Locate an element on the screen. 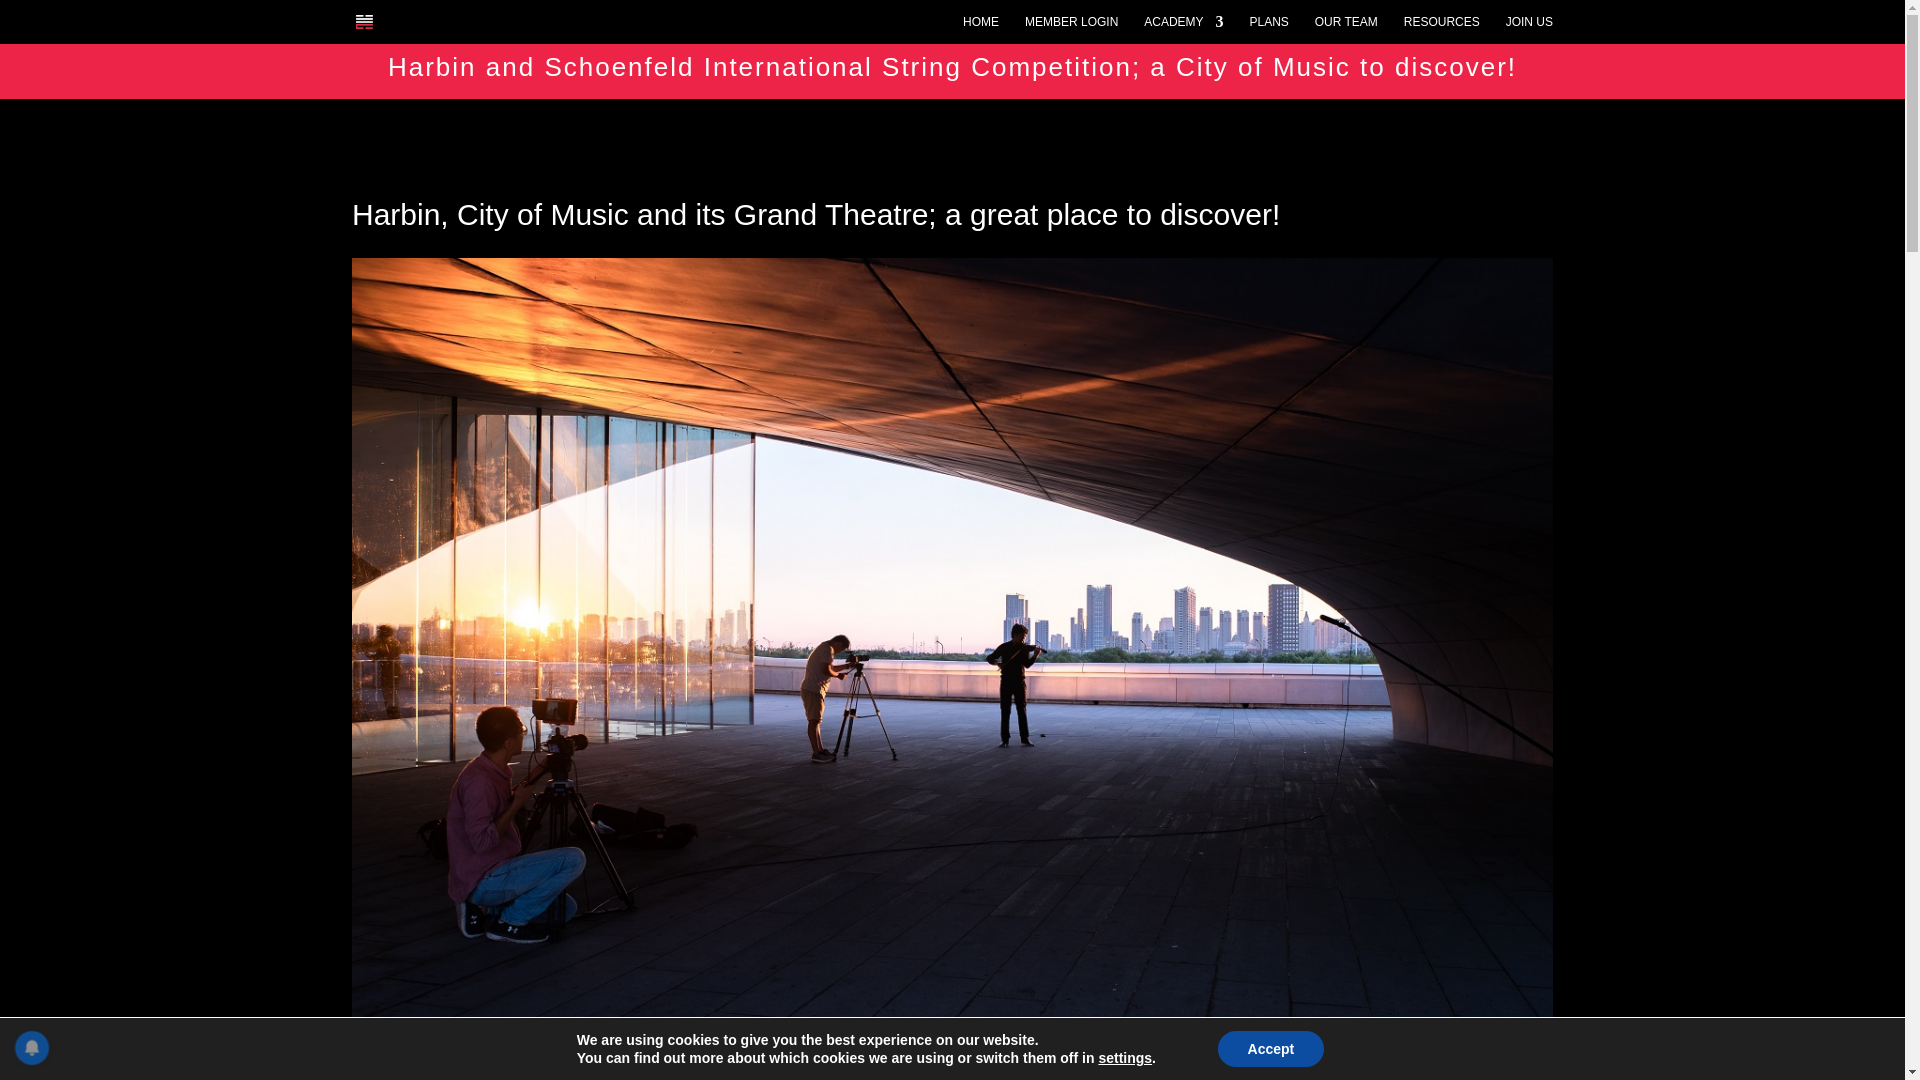 The height and width of the screenshot is (1080, 1920). OUR TEAM is located at coordinates (1346, 30).